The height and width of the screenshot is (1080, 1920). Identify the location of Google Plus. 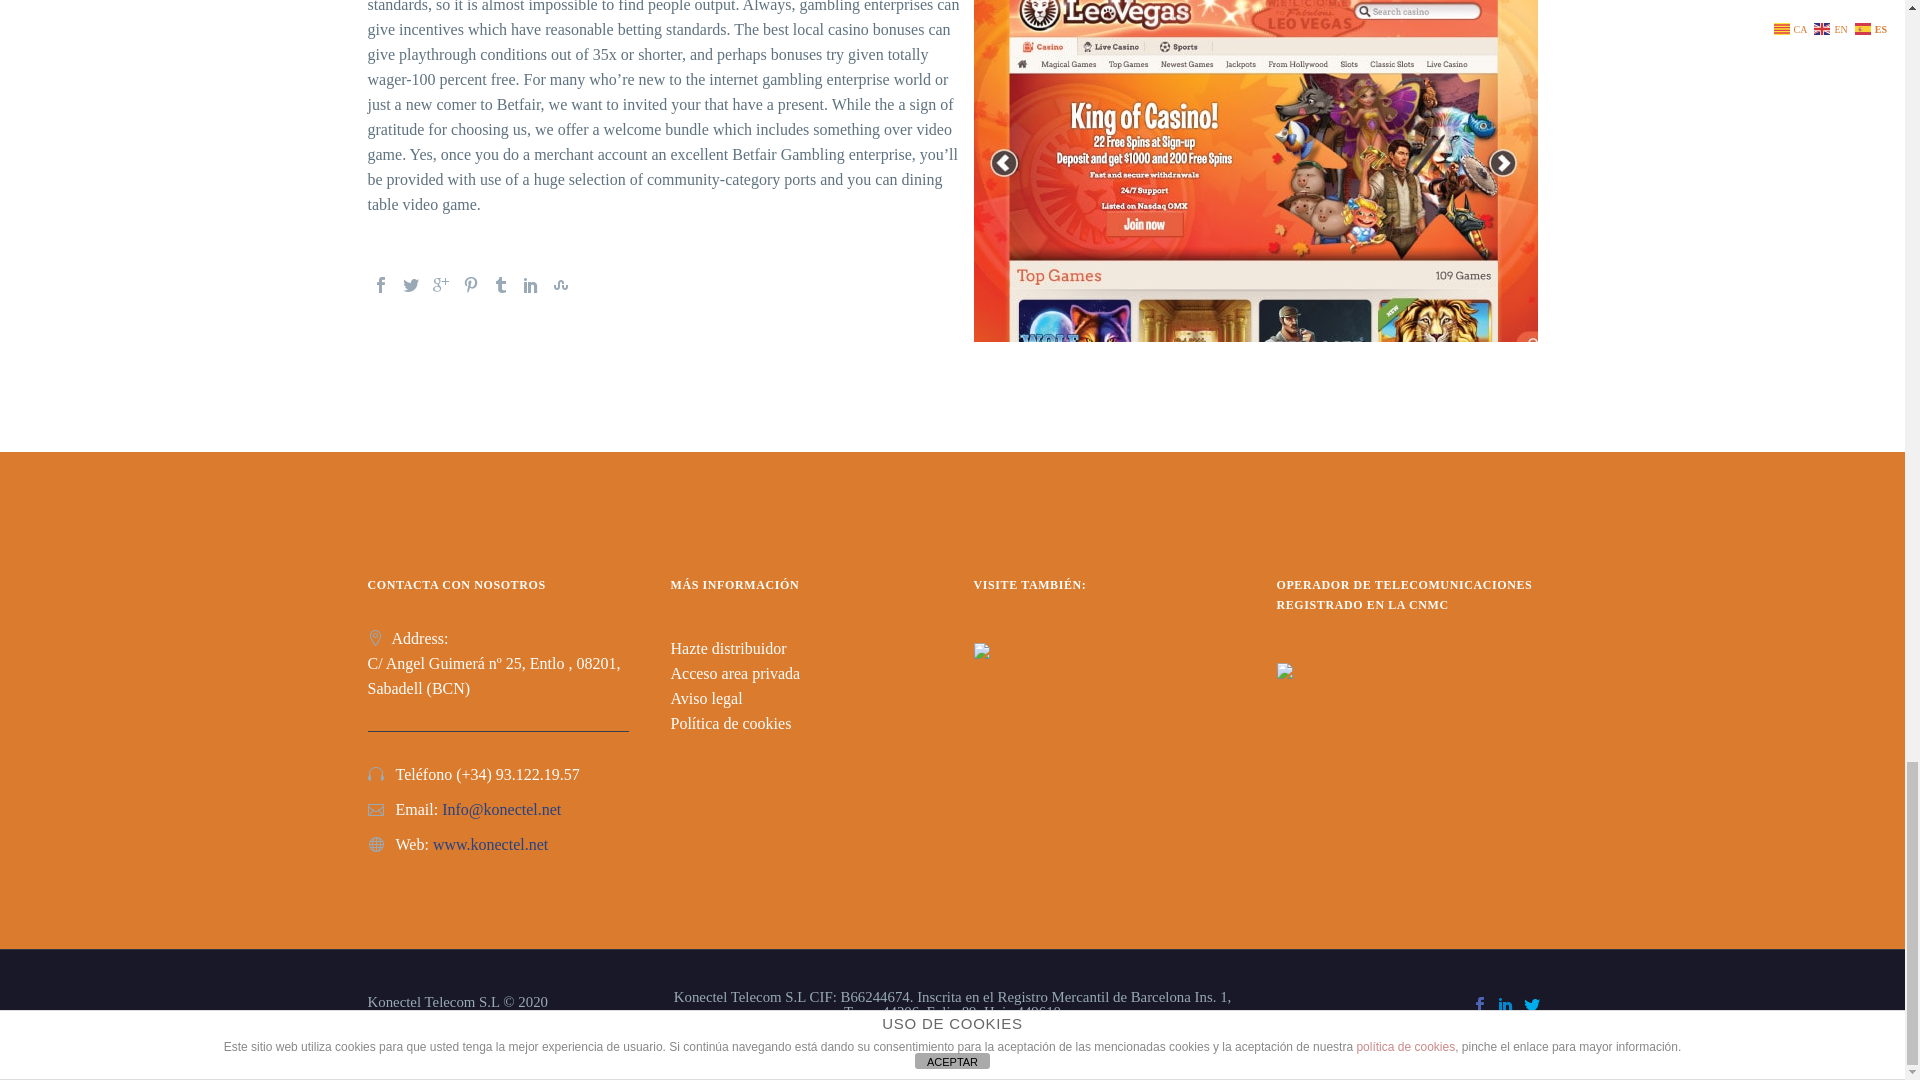
(440, 284).